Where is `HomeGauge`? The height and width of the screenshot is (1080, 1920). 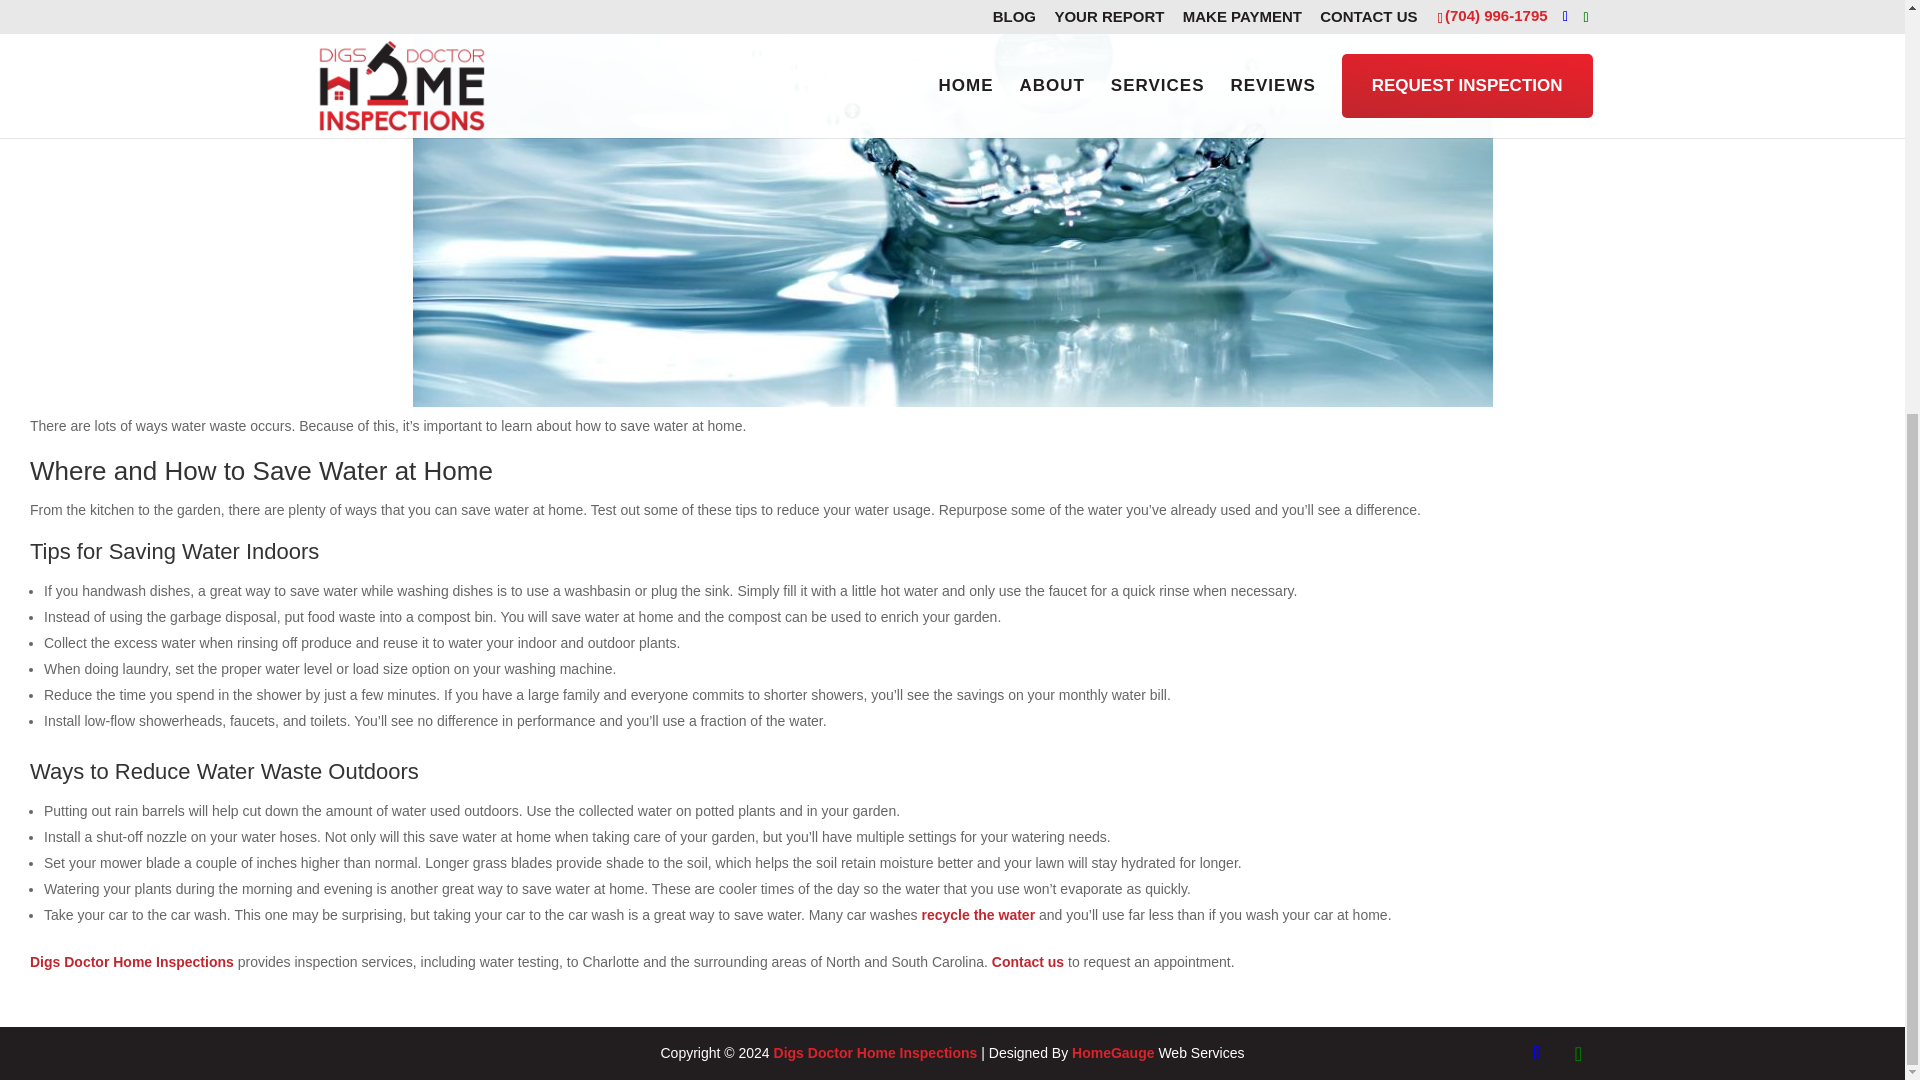 HomeGauge is located at coordinates (1112, 1052).